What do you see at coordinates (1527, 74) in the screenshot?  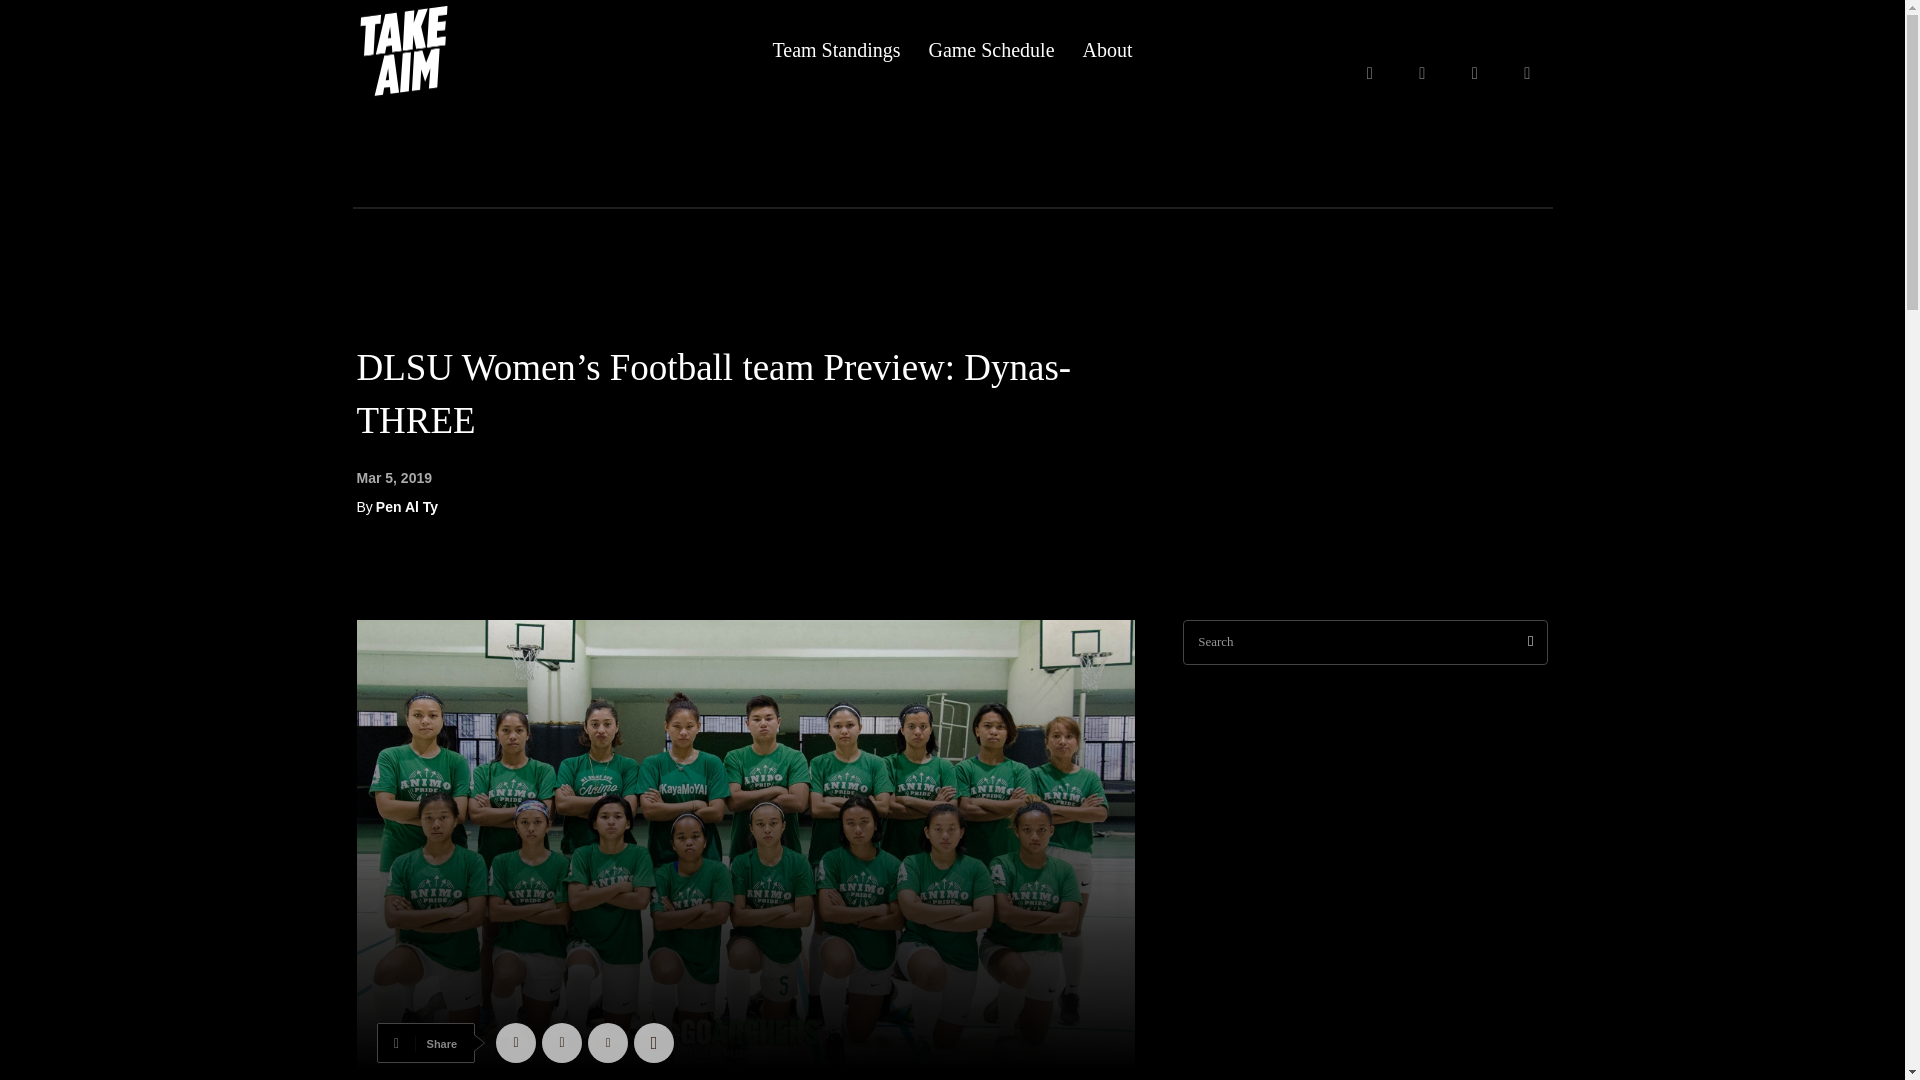 I see `Twitter` at bounding box center [1527, 74].